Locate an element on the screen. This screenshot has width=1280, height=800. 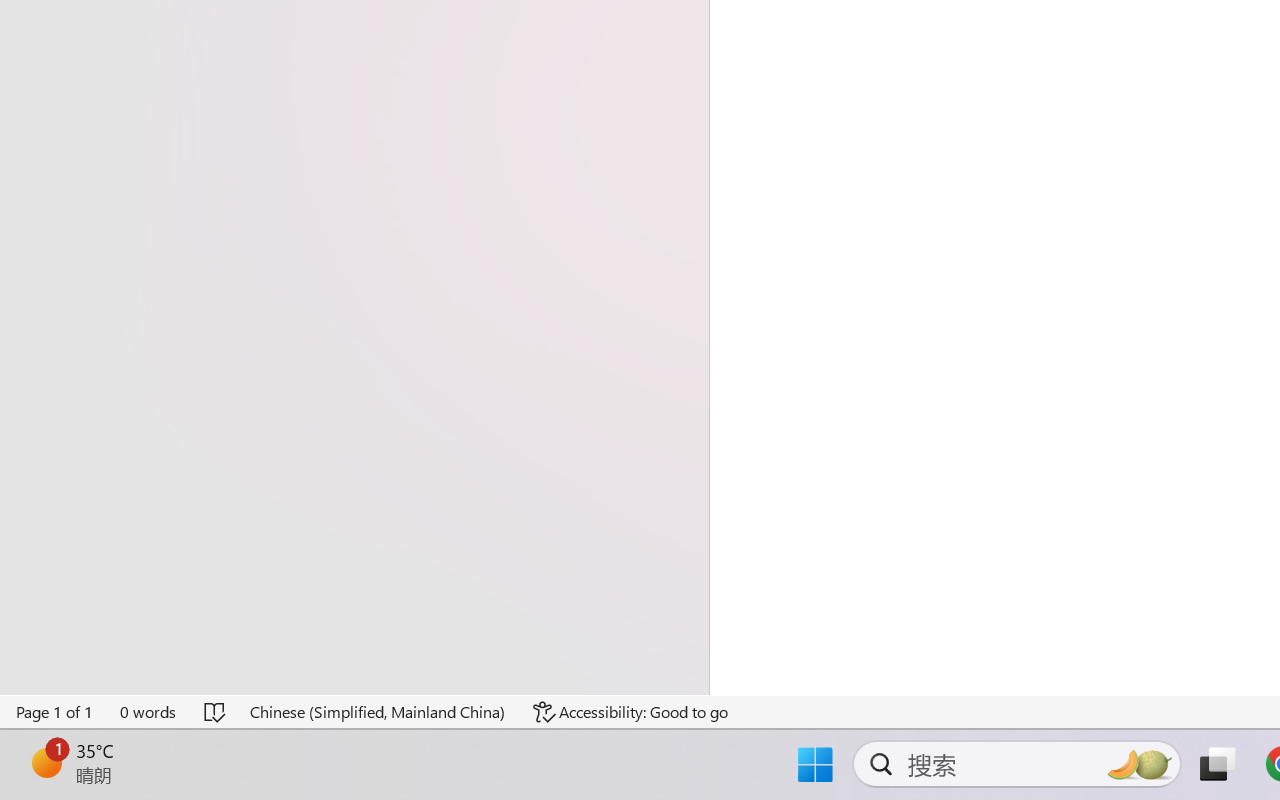
Language Chinese (Simplified, Mainland China) is located at coordinates (378, 712).